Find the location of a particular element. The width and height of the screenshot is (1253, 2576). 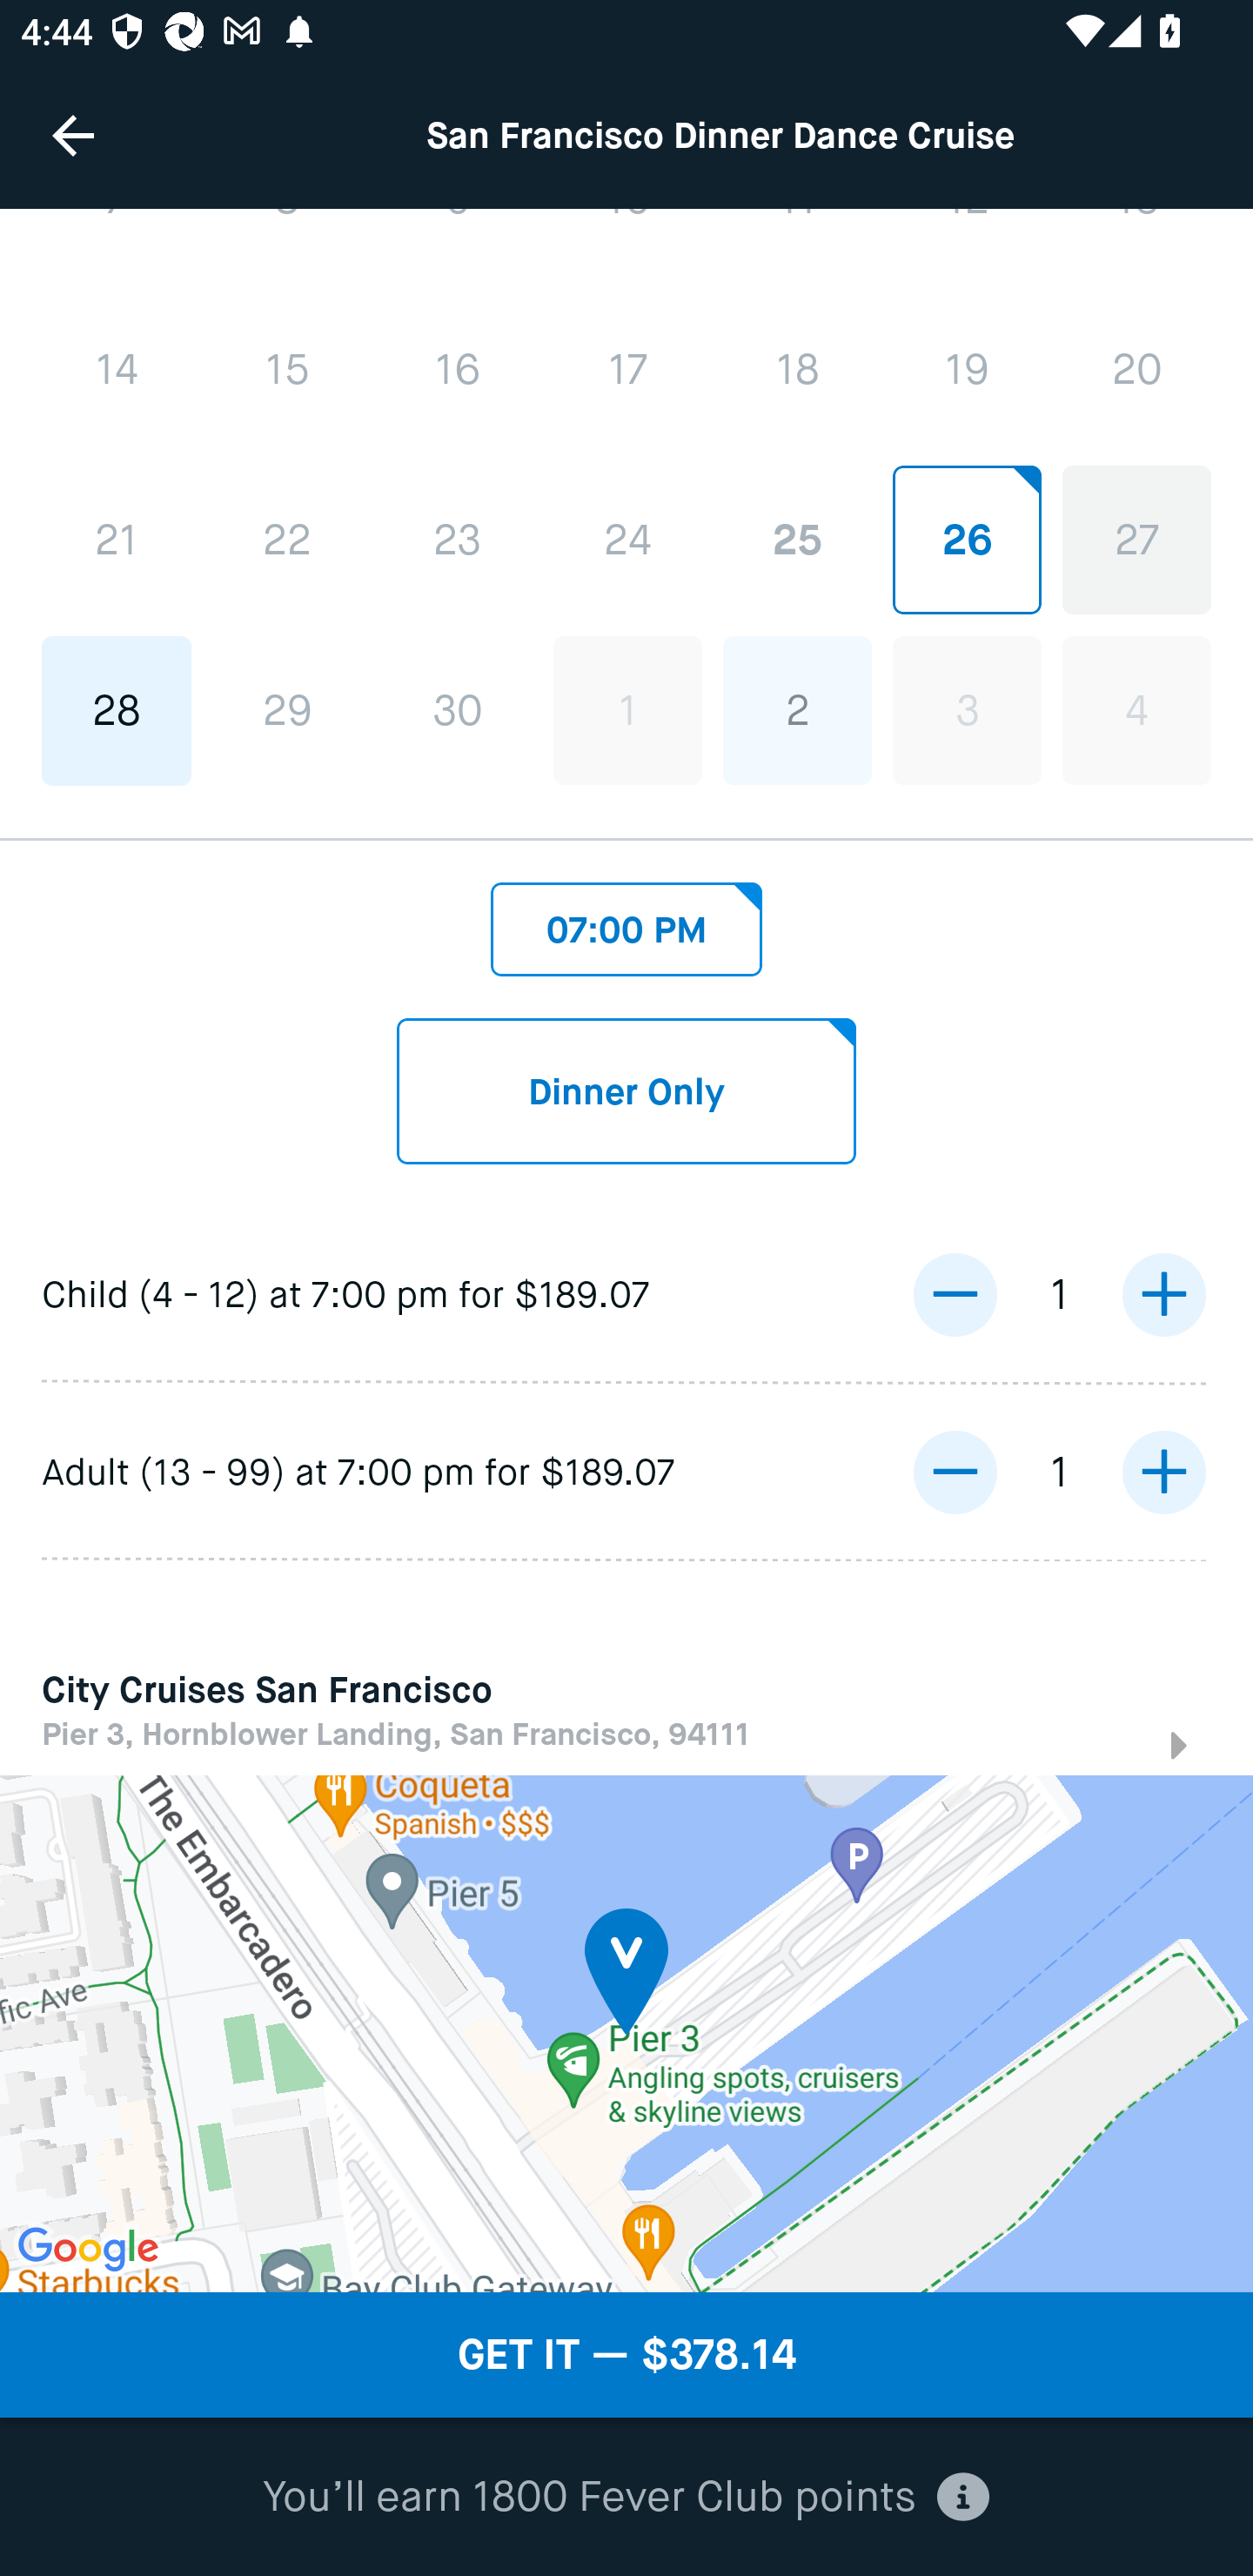

You’ll earn 1800 Fever Club points is located at coordinates (626, 2498).